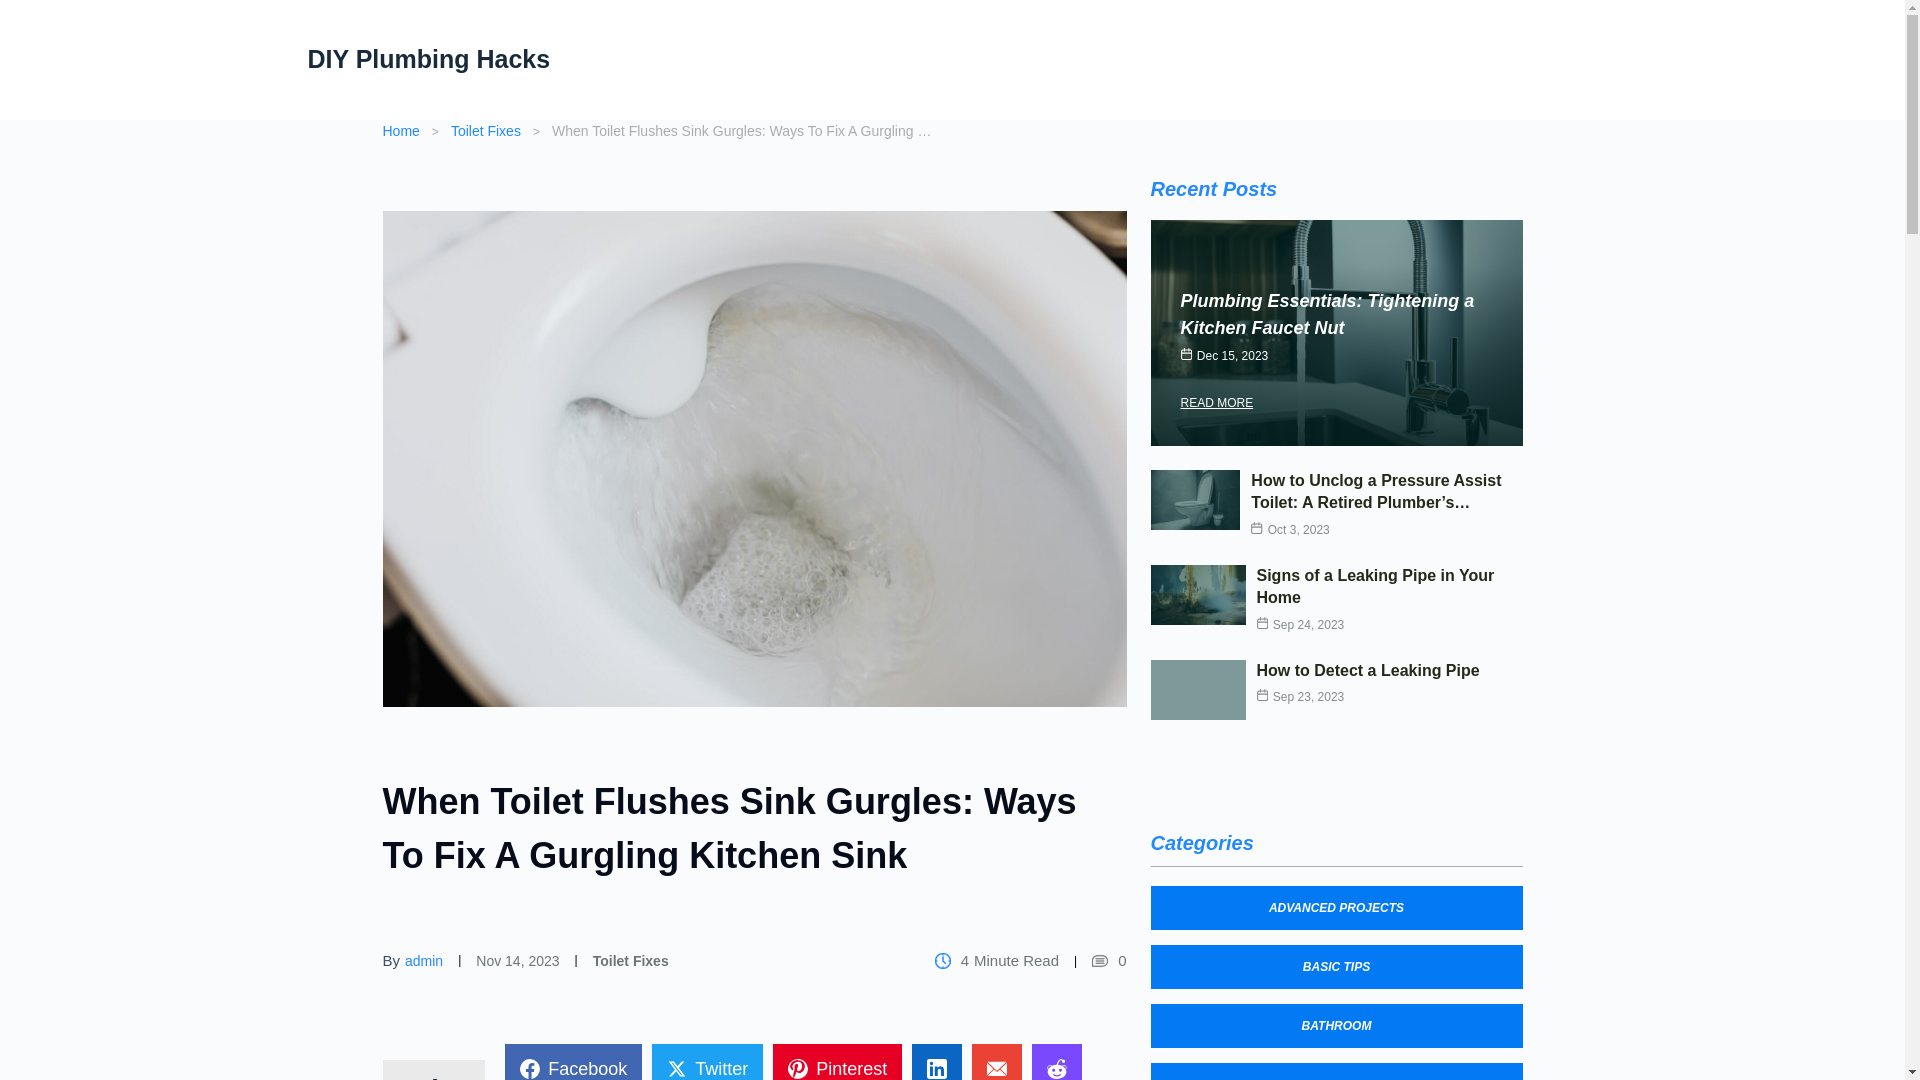  What do you see at coordinates (1336, 967) in the screenshot?
I see `BASIC TIPS` at bounding box center [1336, 967].